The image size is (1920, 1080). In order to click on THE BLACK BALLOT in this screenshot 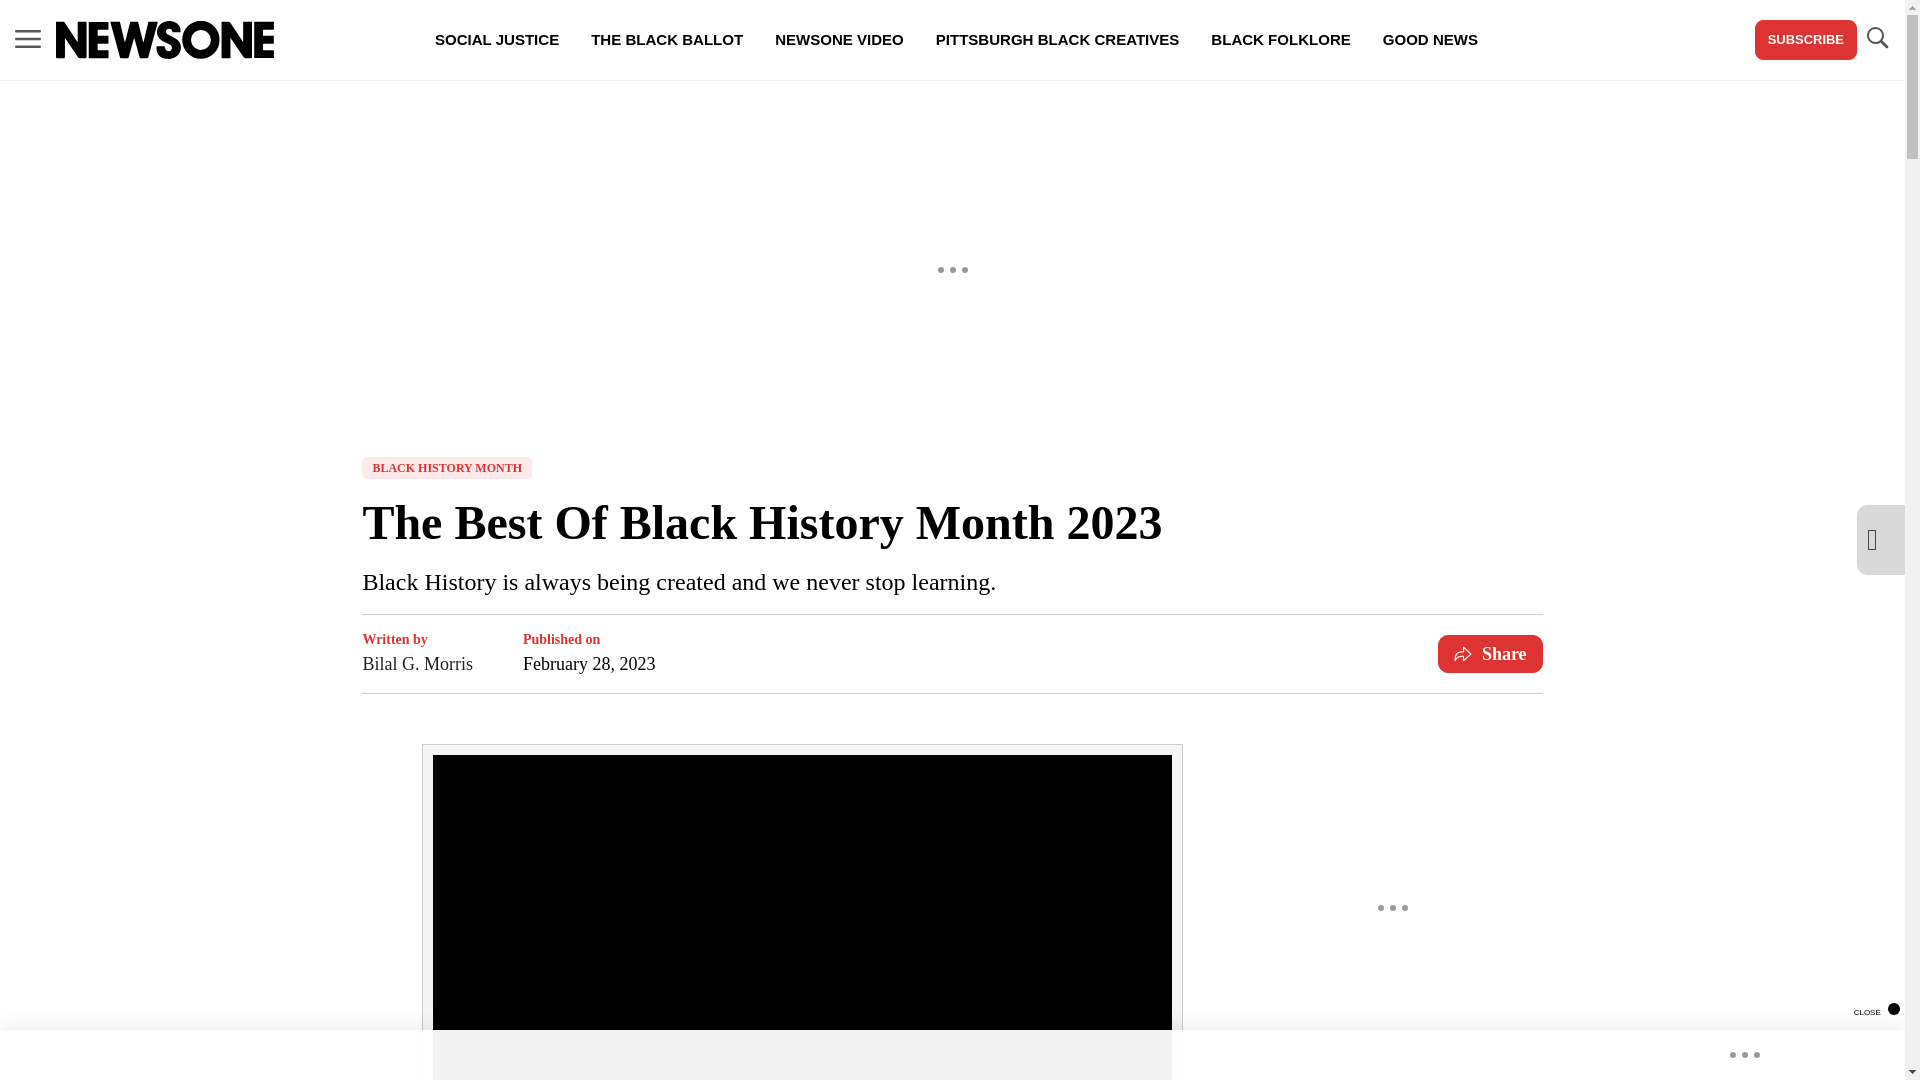, I will do `click(666, 40)`.